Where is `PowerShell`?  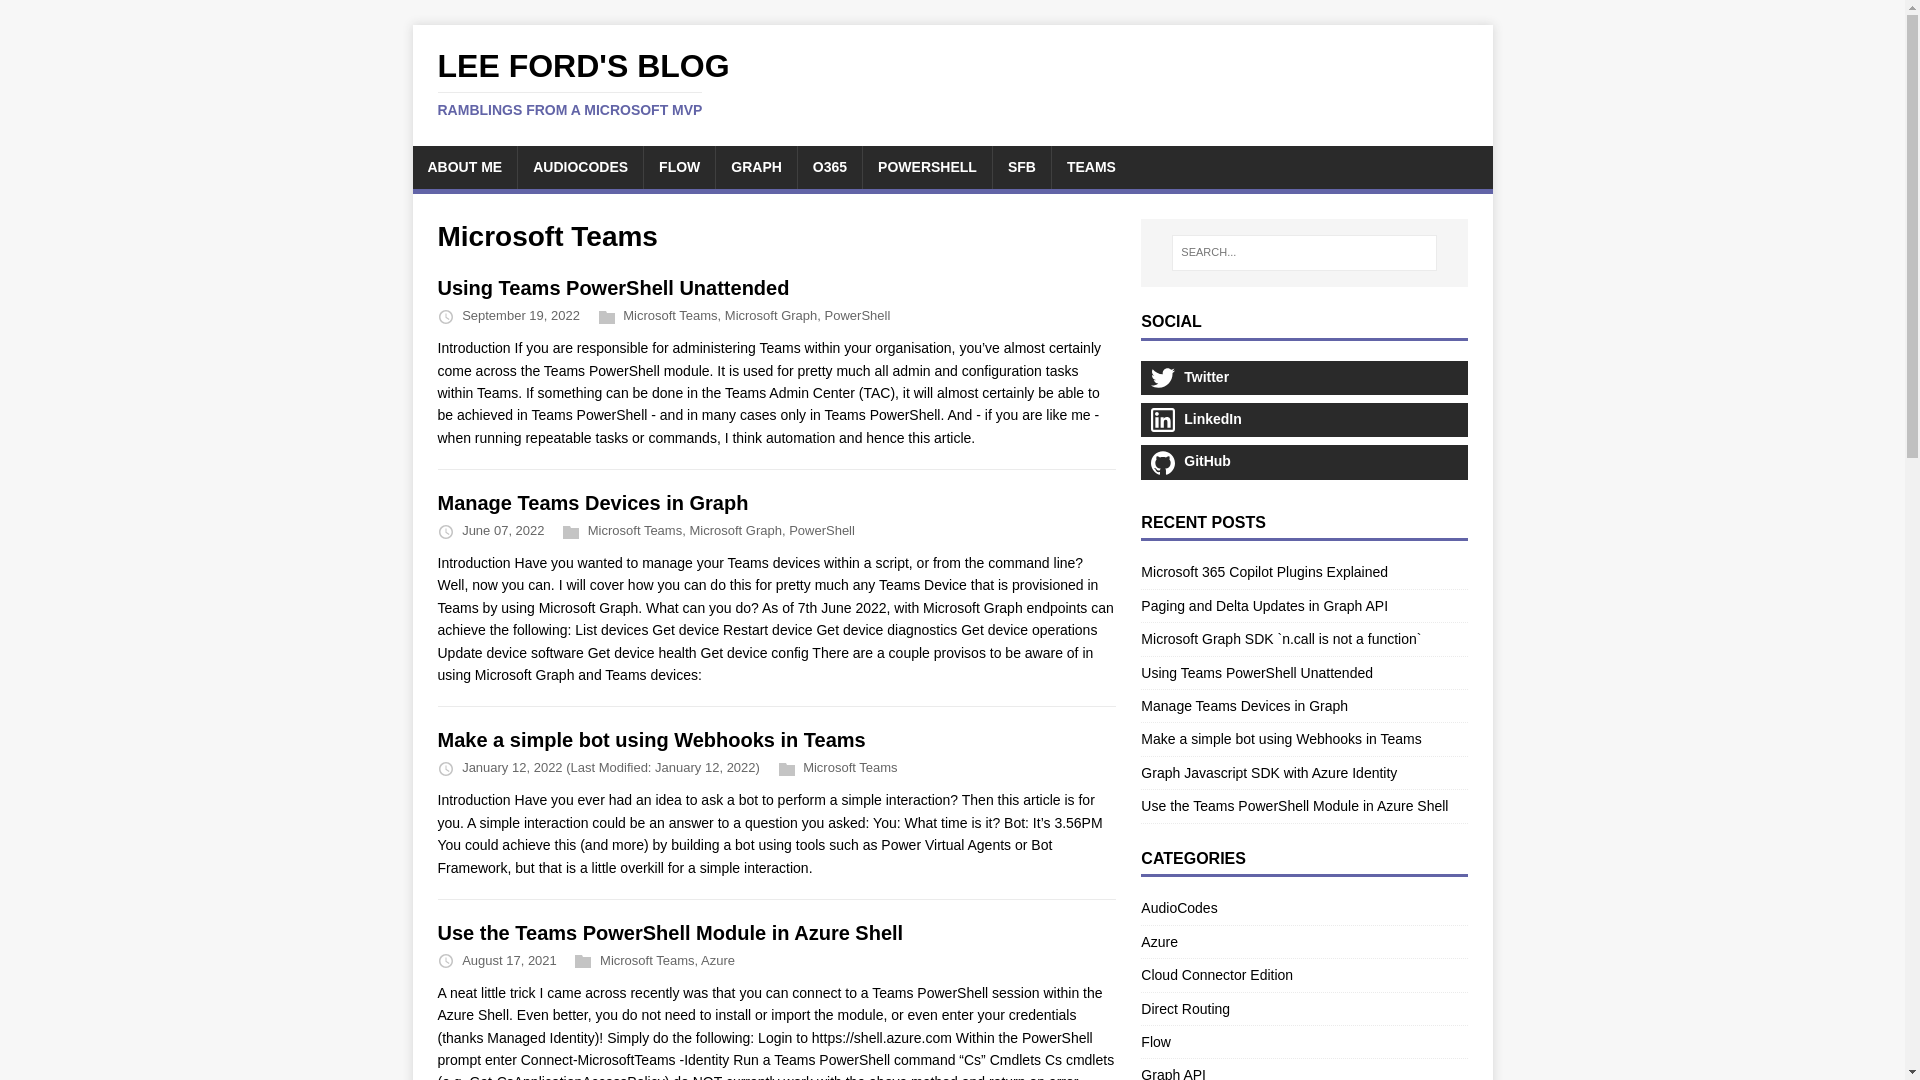
PowerShell is located at coordinates (718, 960).